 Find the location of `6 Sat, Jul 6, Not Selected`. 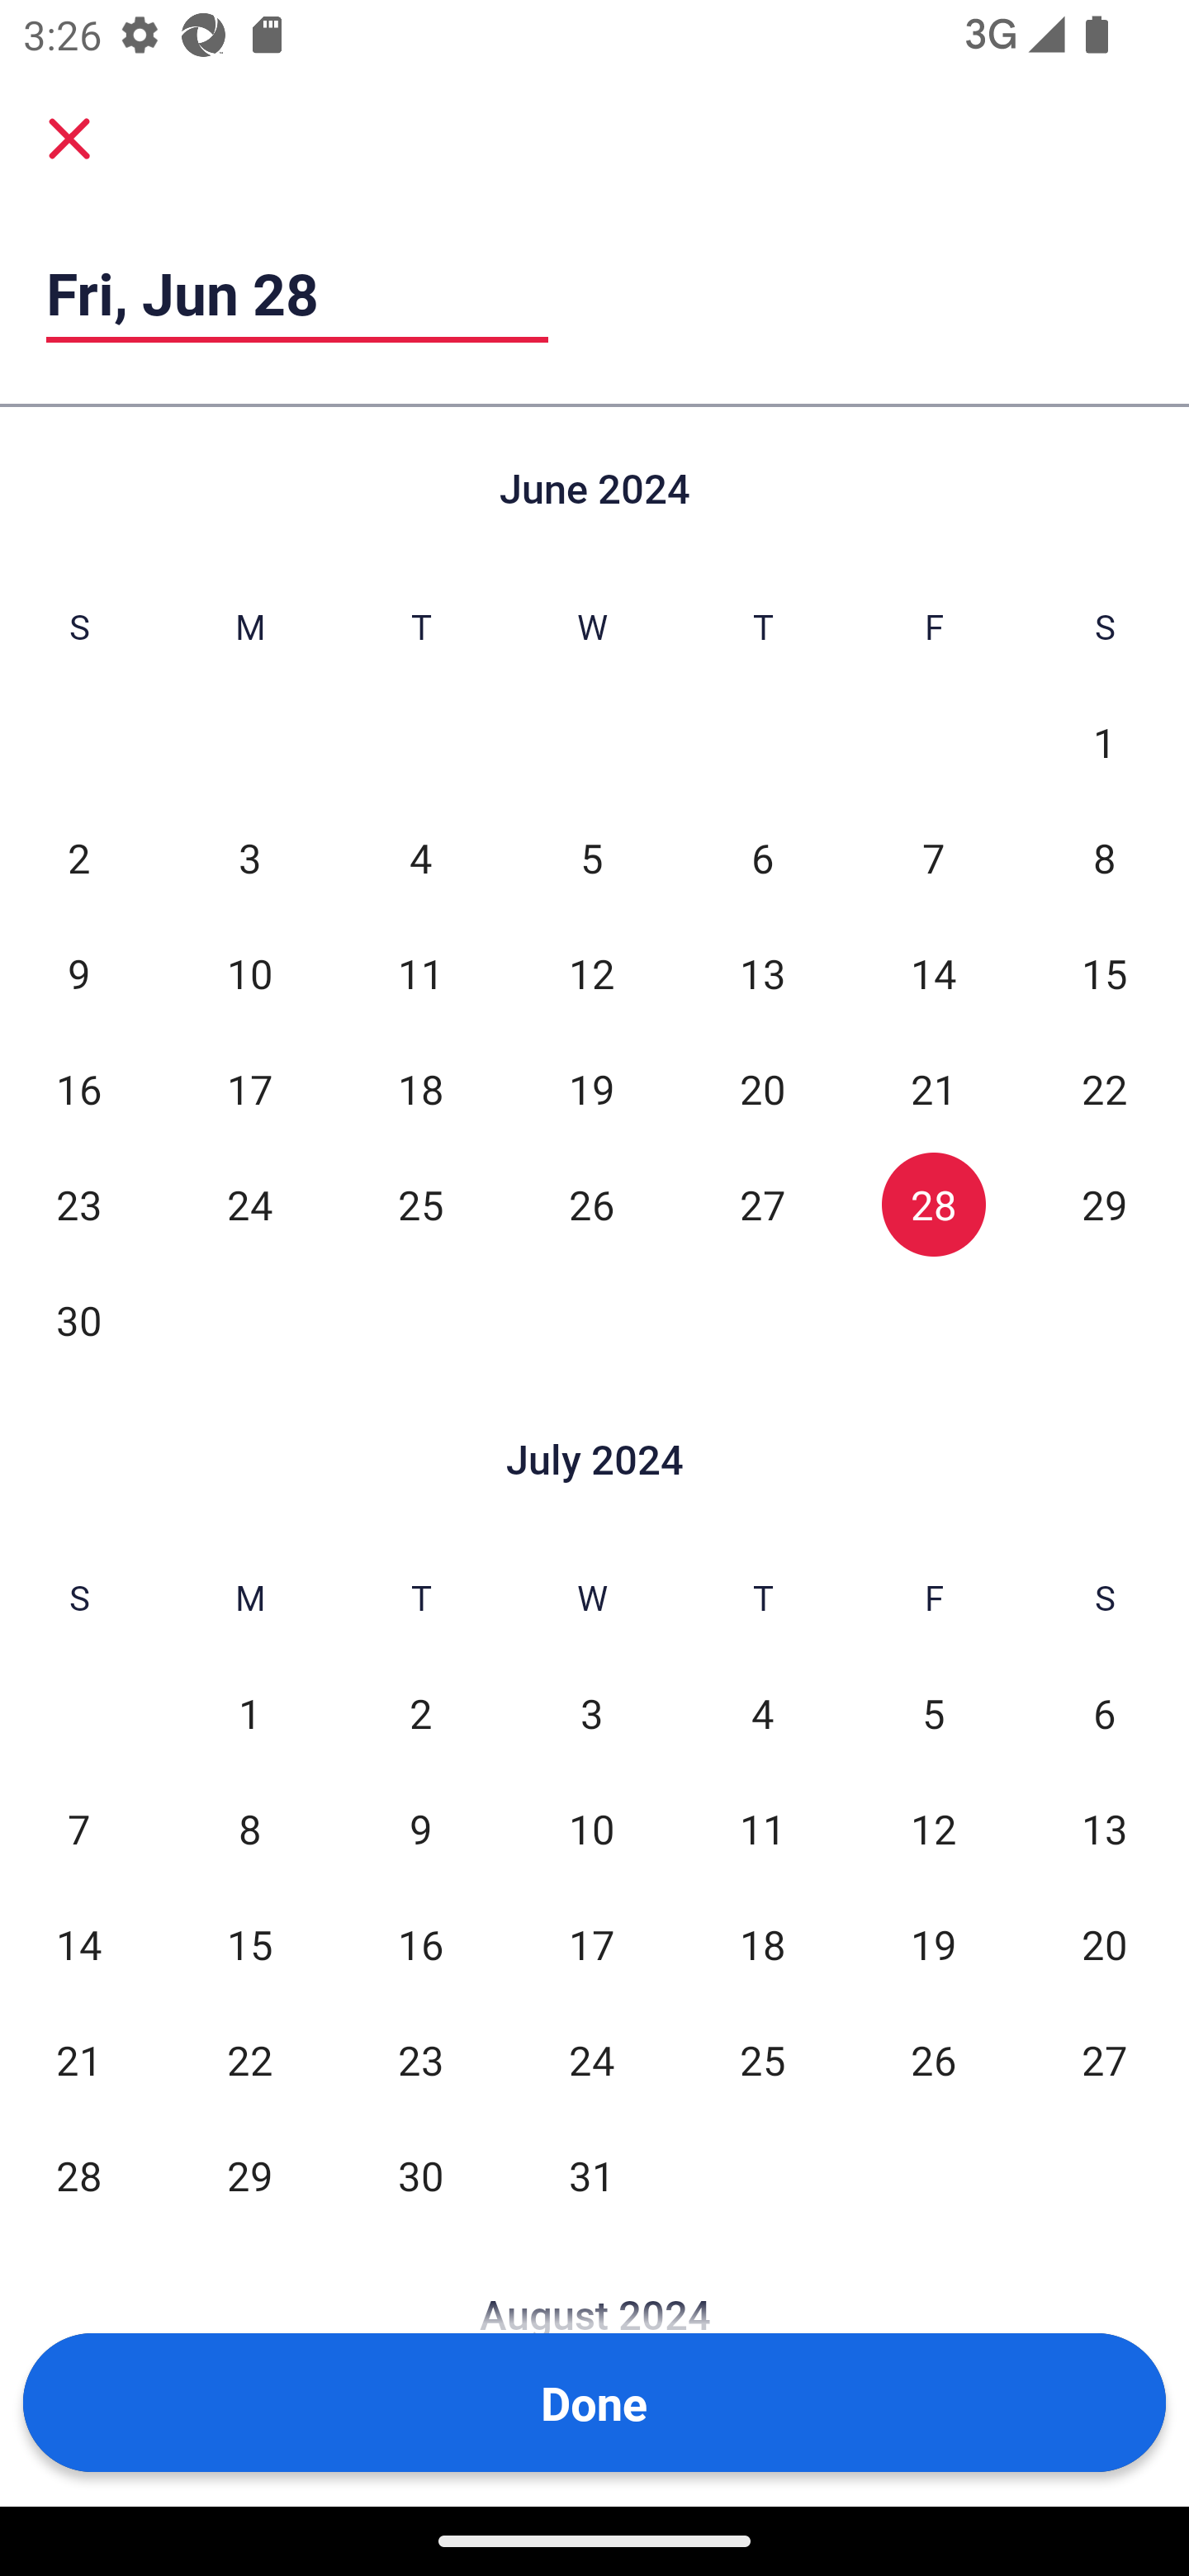

6 Sat, Jul 6, Not Selected is located at coordinates (1105, 1714).